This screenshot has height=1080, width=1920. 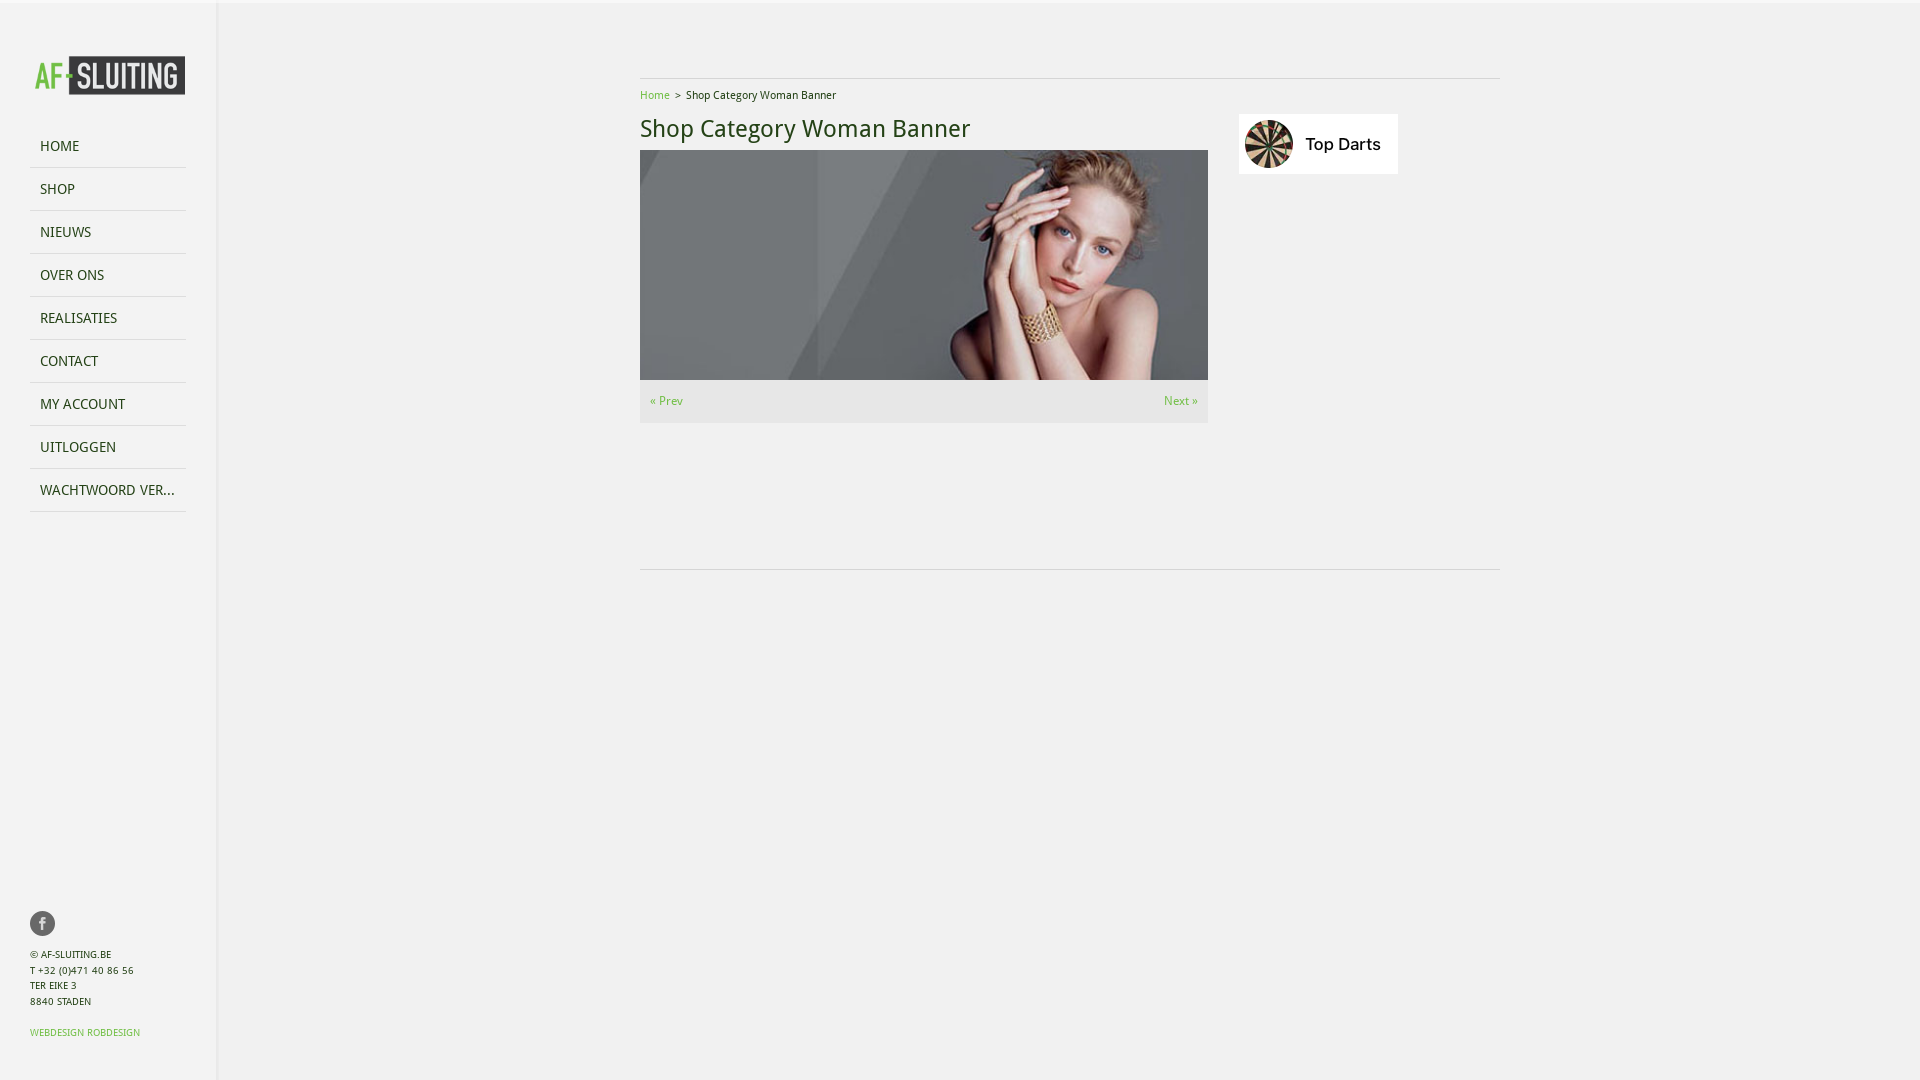 What do you see at coordinates (108, 490) in the screenshot?
I see `WACHTWOORD VERGETEN` at bounding box center [108, 490].